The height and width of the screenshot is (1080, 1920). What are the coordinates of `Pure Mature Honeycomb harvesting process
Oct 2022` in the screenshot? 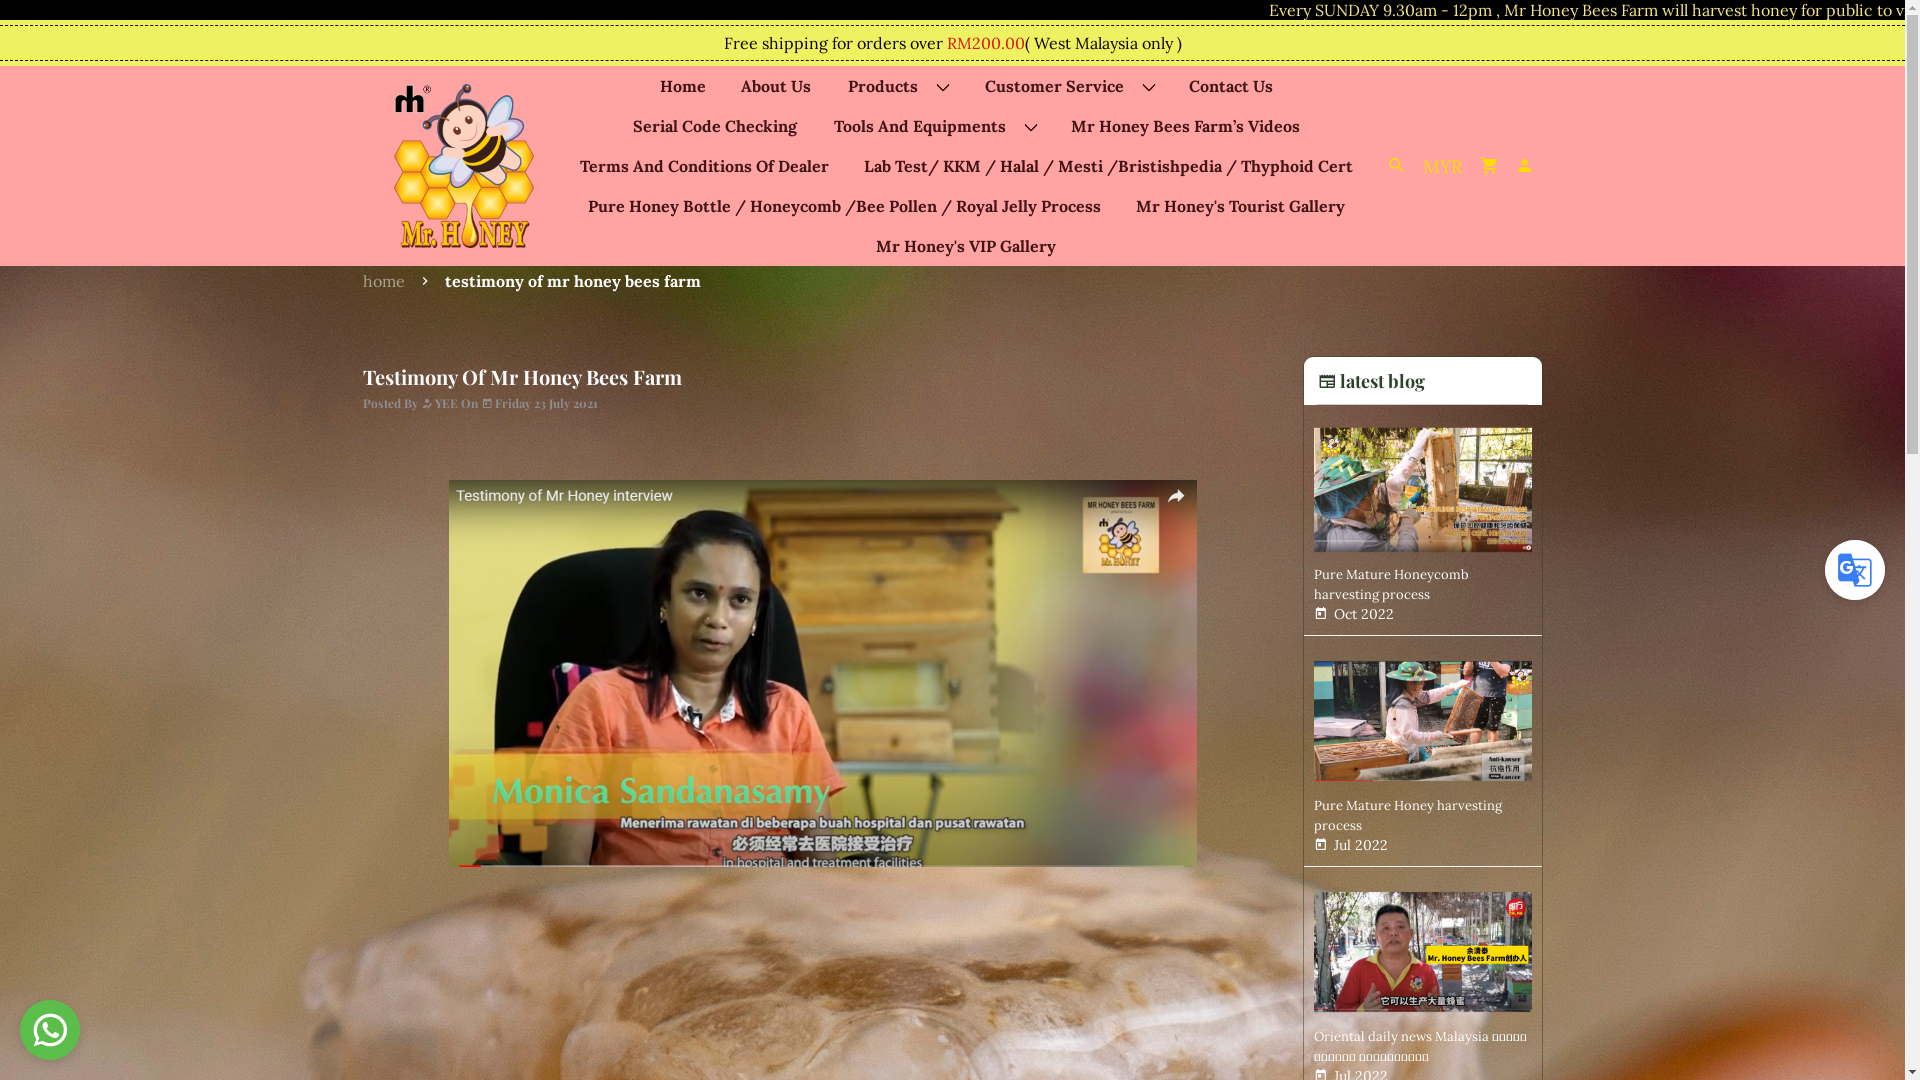 It's located at (1423, 520).